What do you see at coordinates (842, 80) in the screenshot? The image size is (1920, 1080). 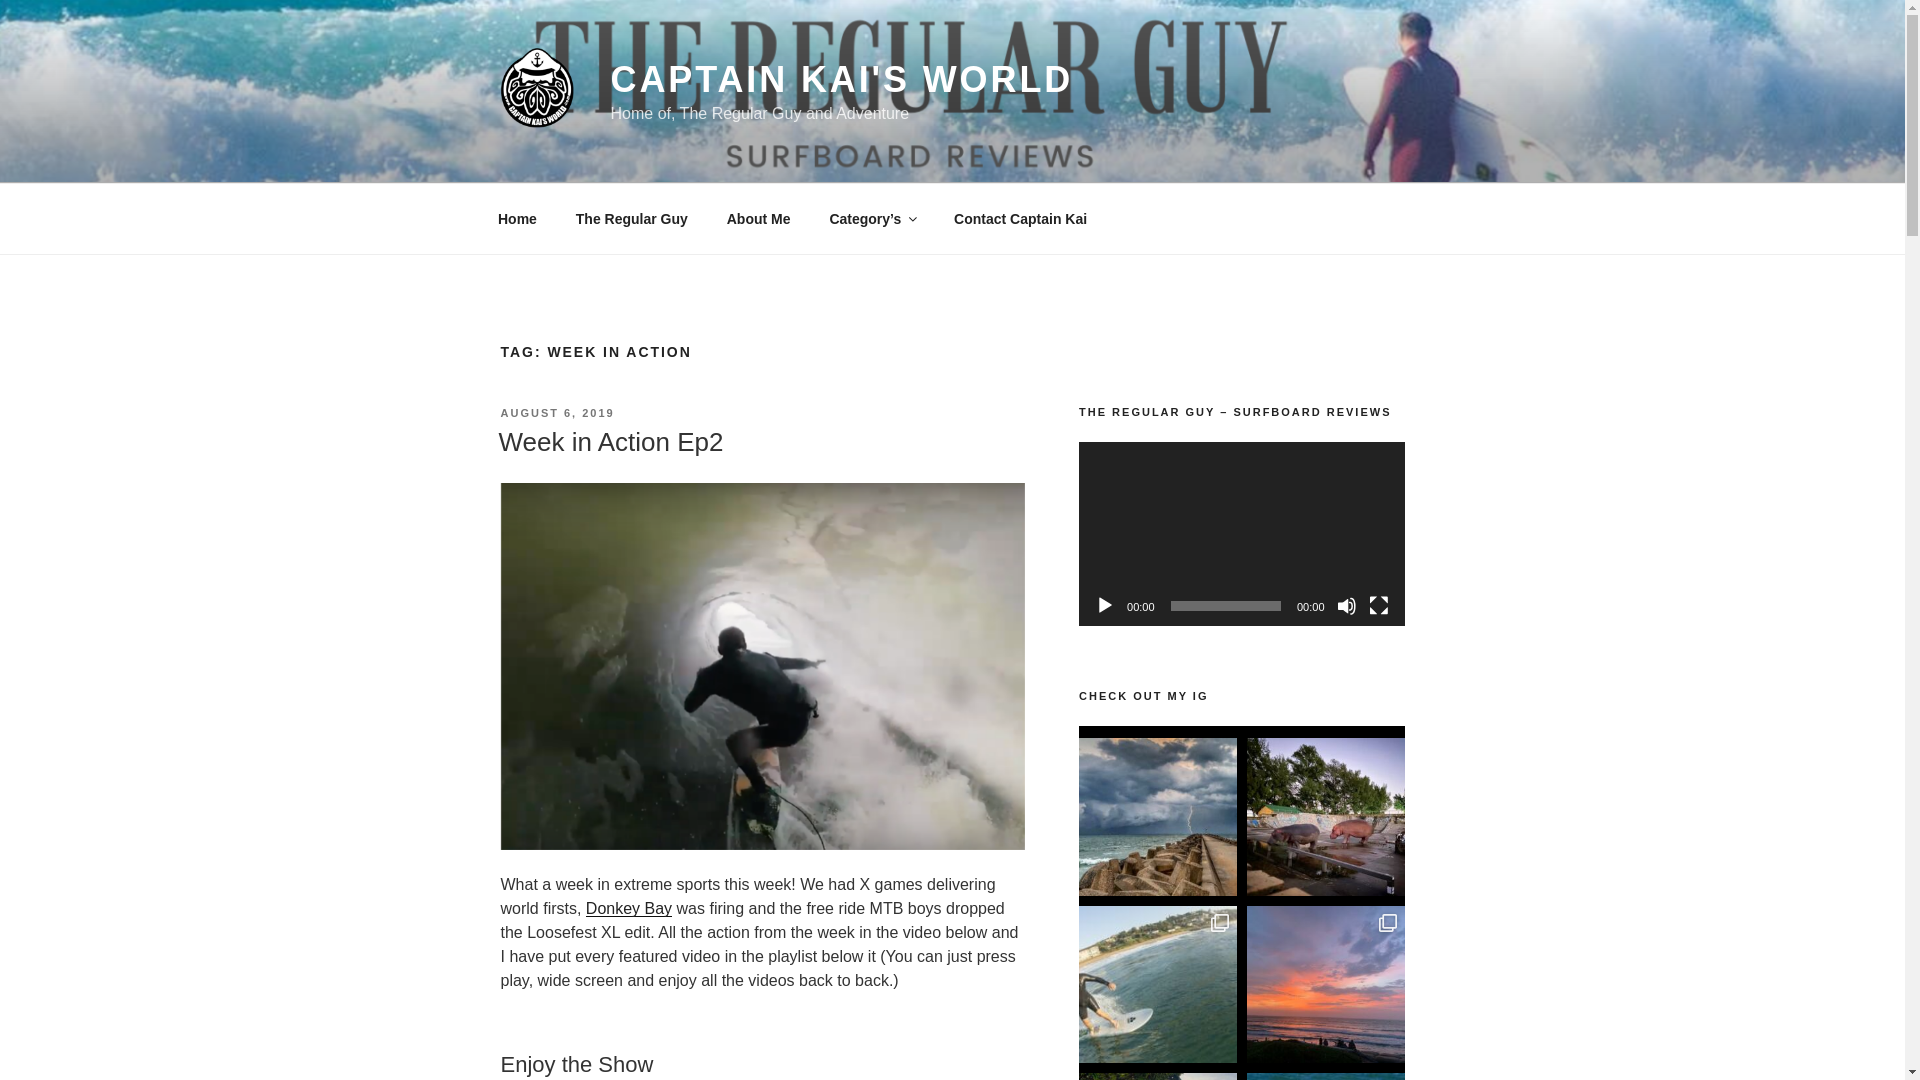 I see `CAPTAIN KAI'S WORLD` at bounding box center [842, 80].